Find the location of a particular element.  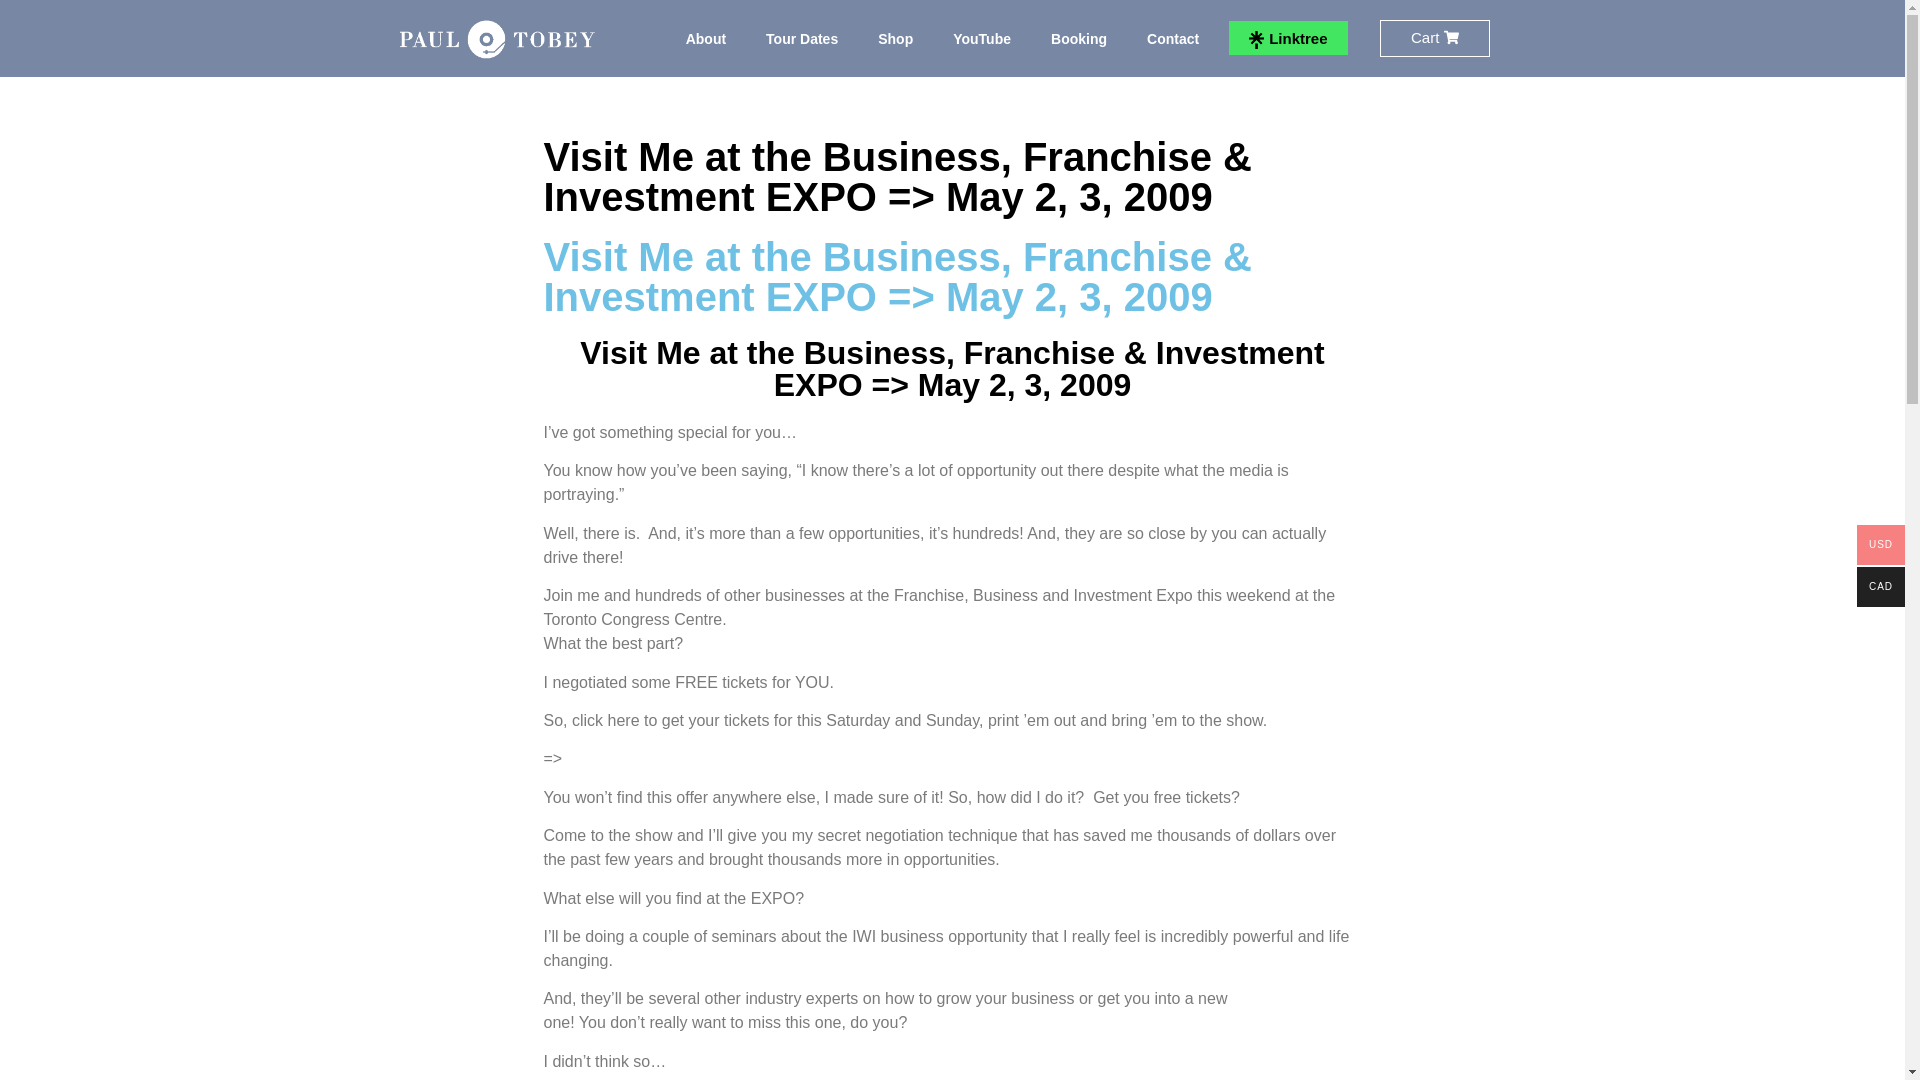

Linktree is located at coordinates (1288, 38).